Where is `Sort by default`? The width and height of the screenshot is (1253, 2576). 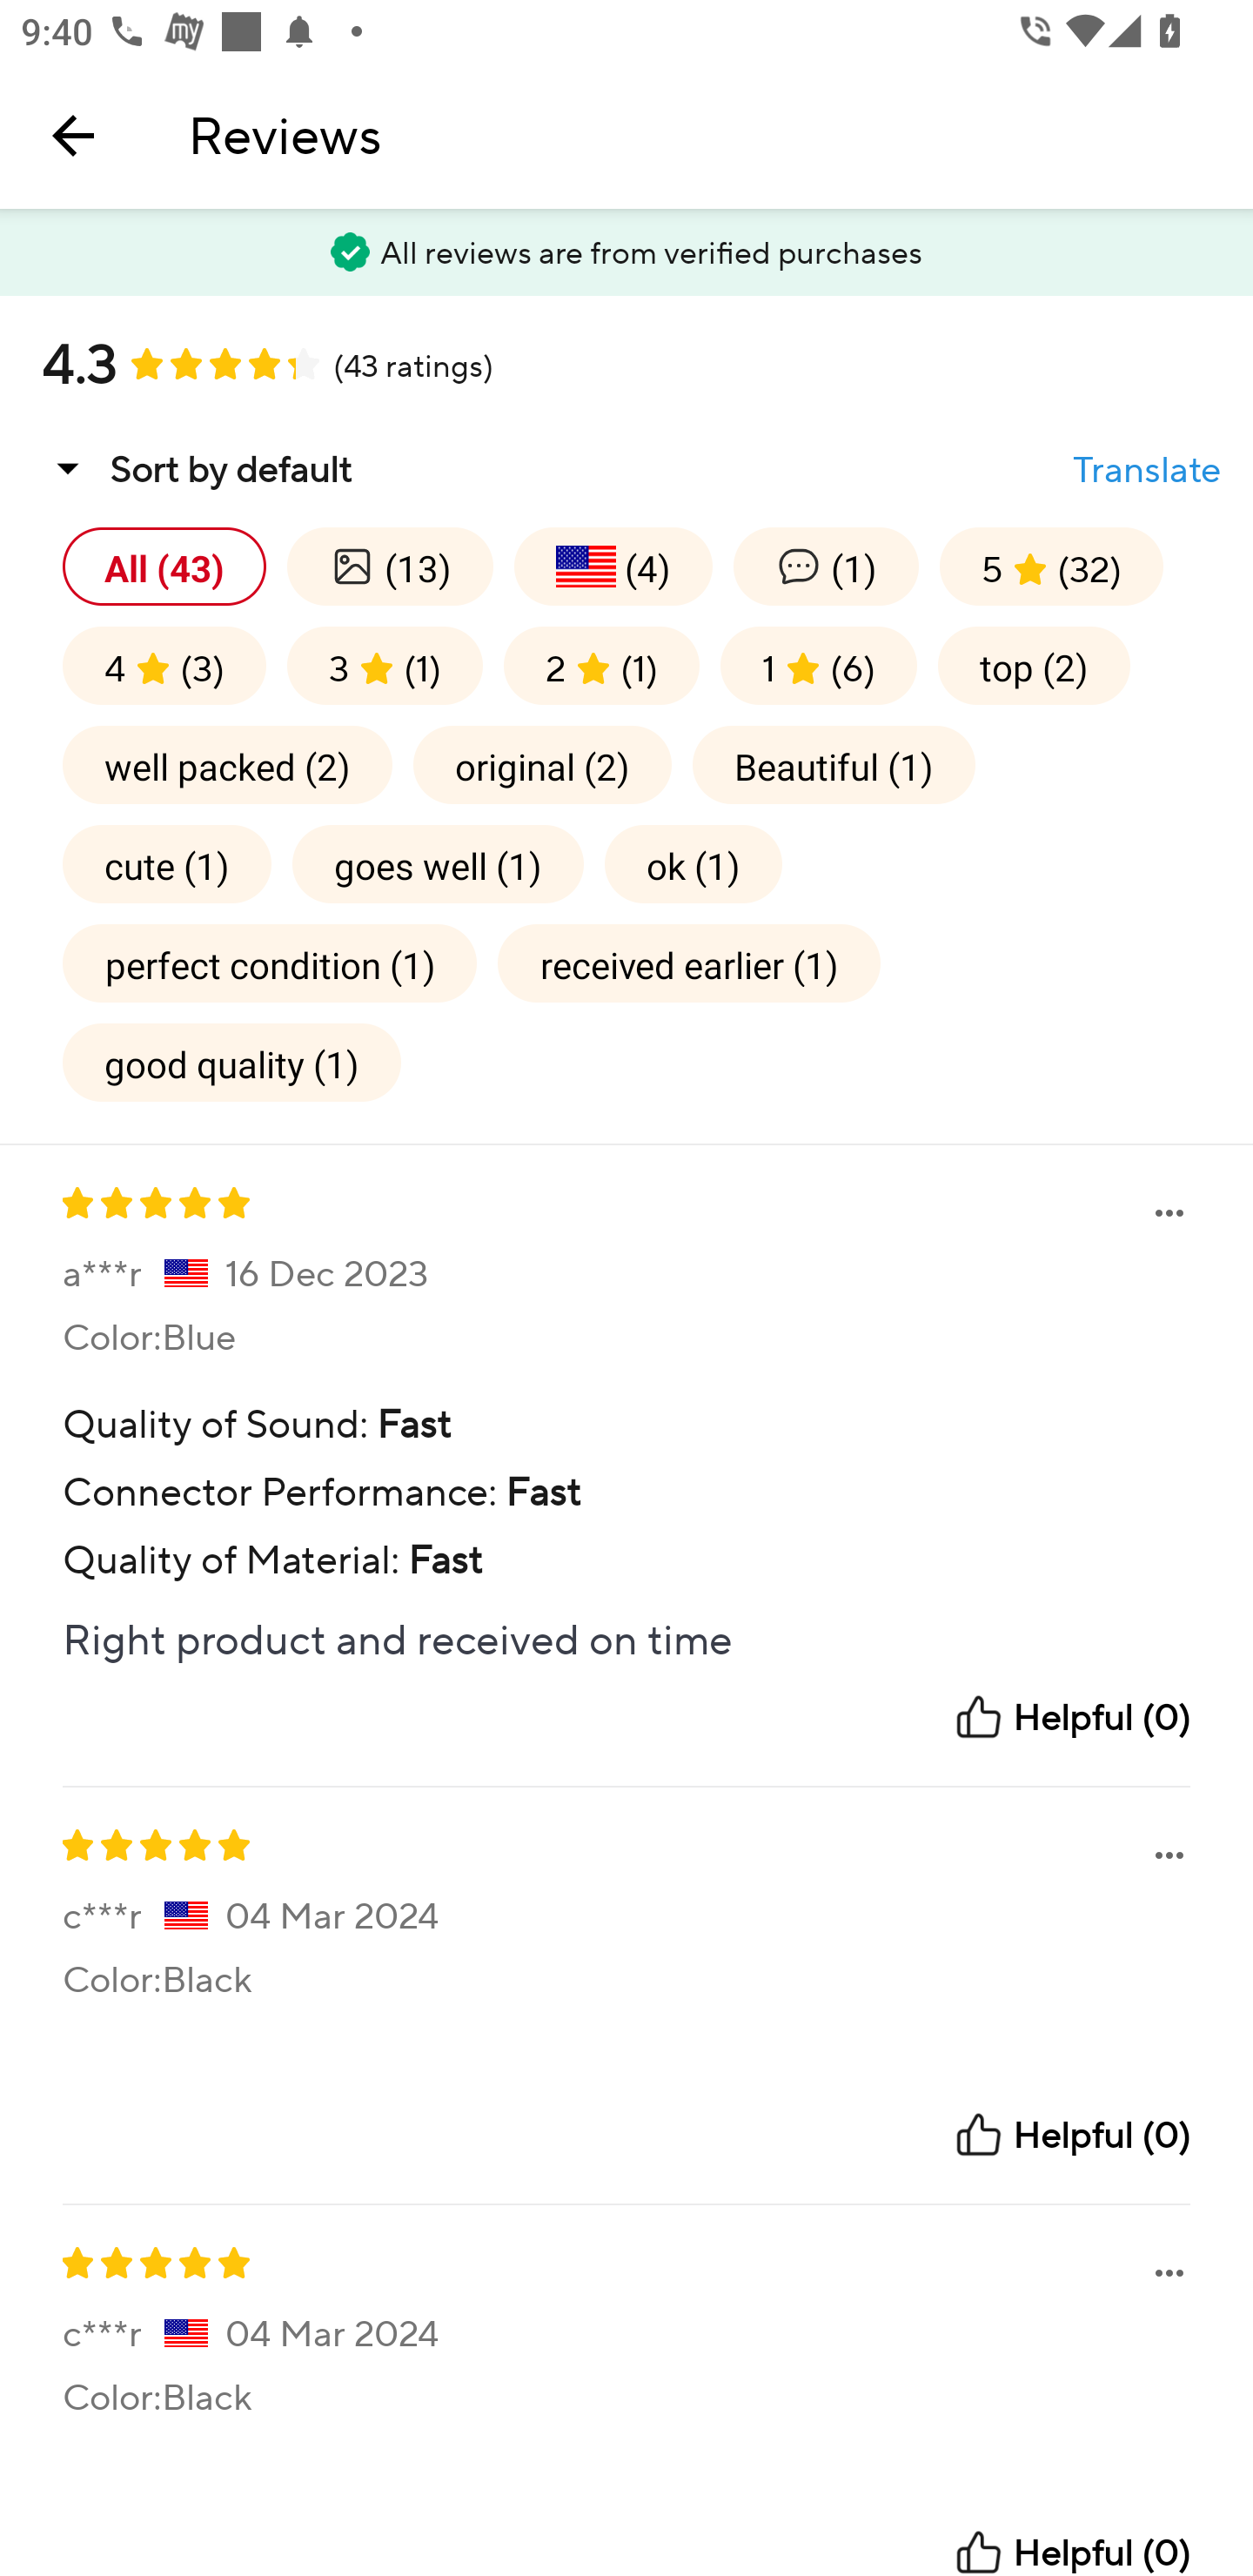 Sort by default is located at coordinates (197, 468).